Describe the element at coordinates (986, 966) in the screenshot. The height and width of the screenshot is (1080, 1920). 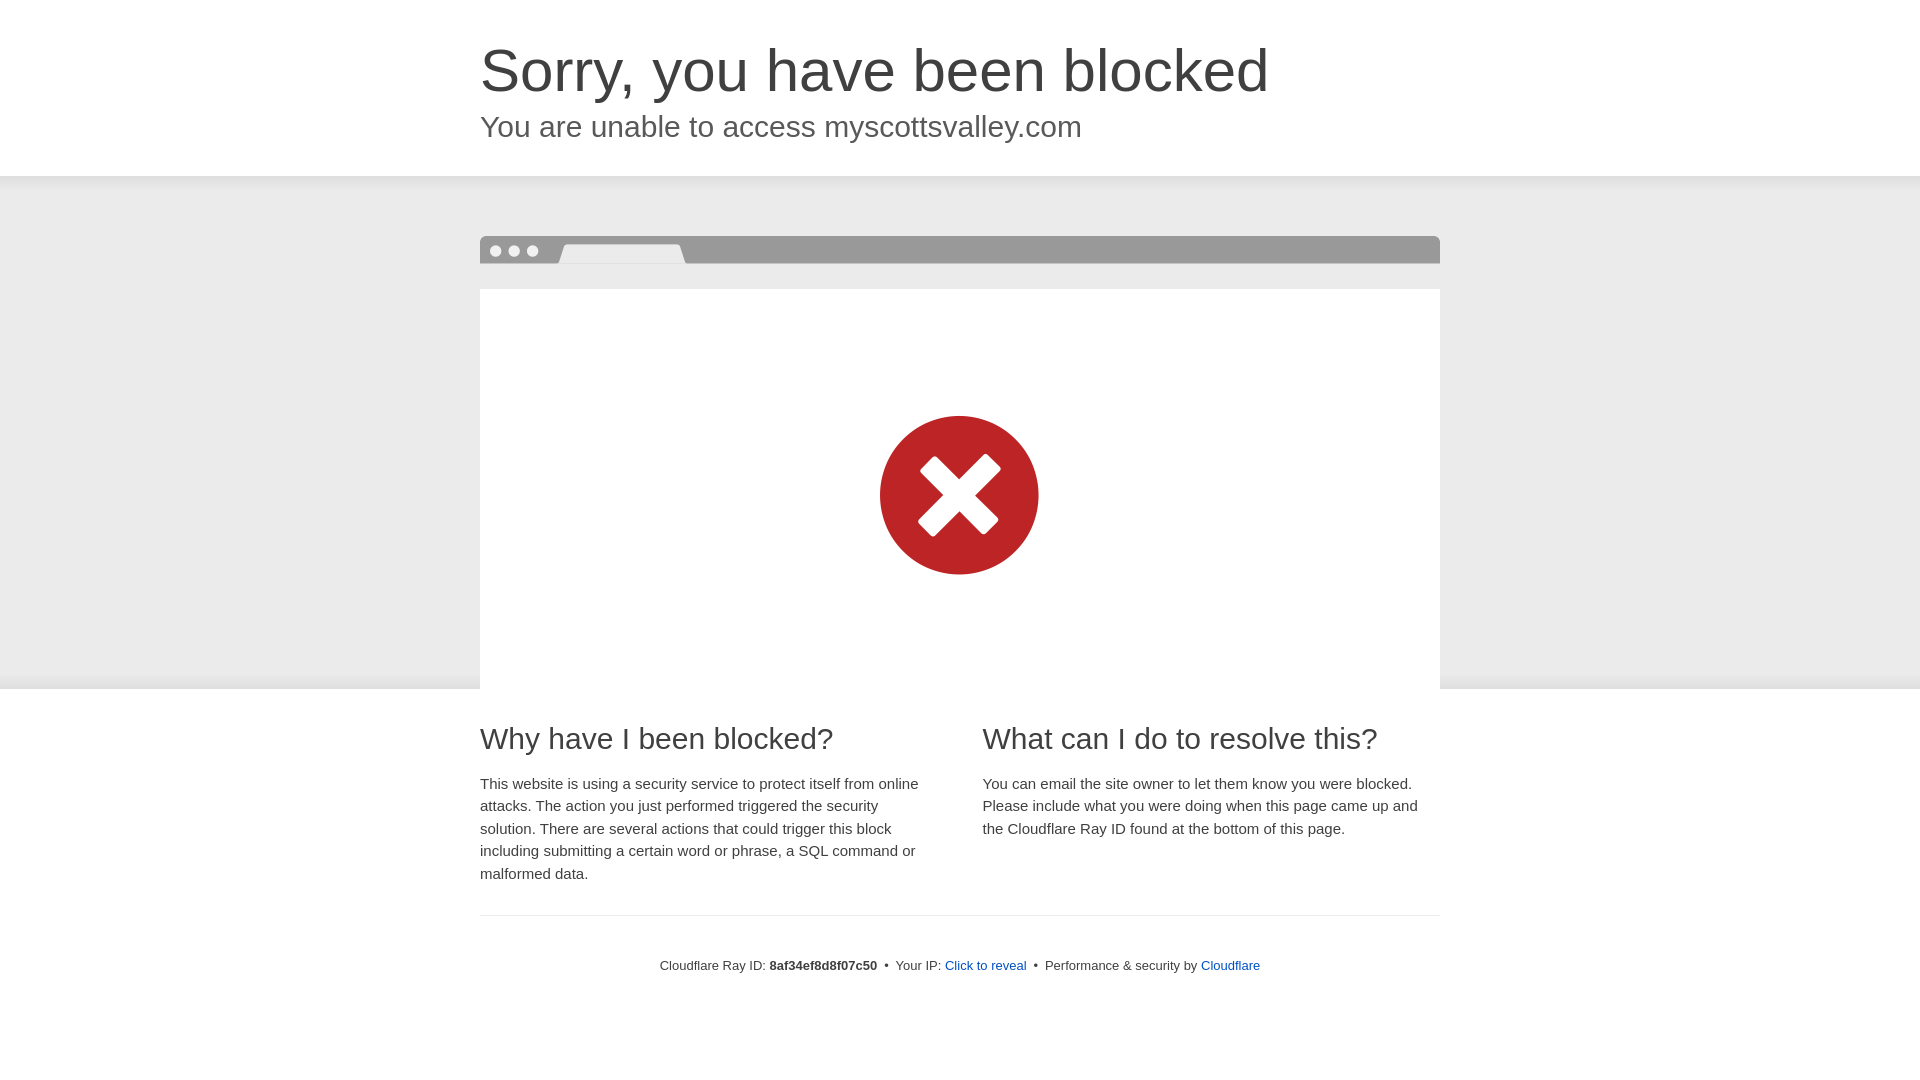
I see `Click to reveal` at that location.